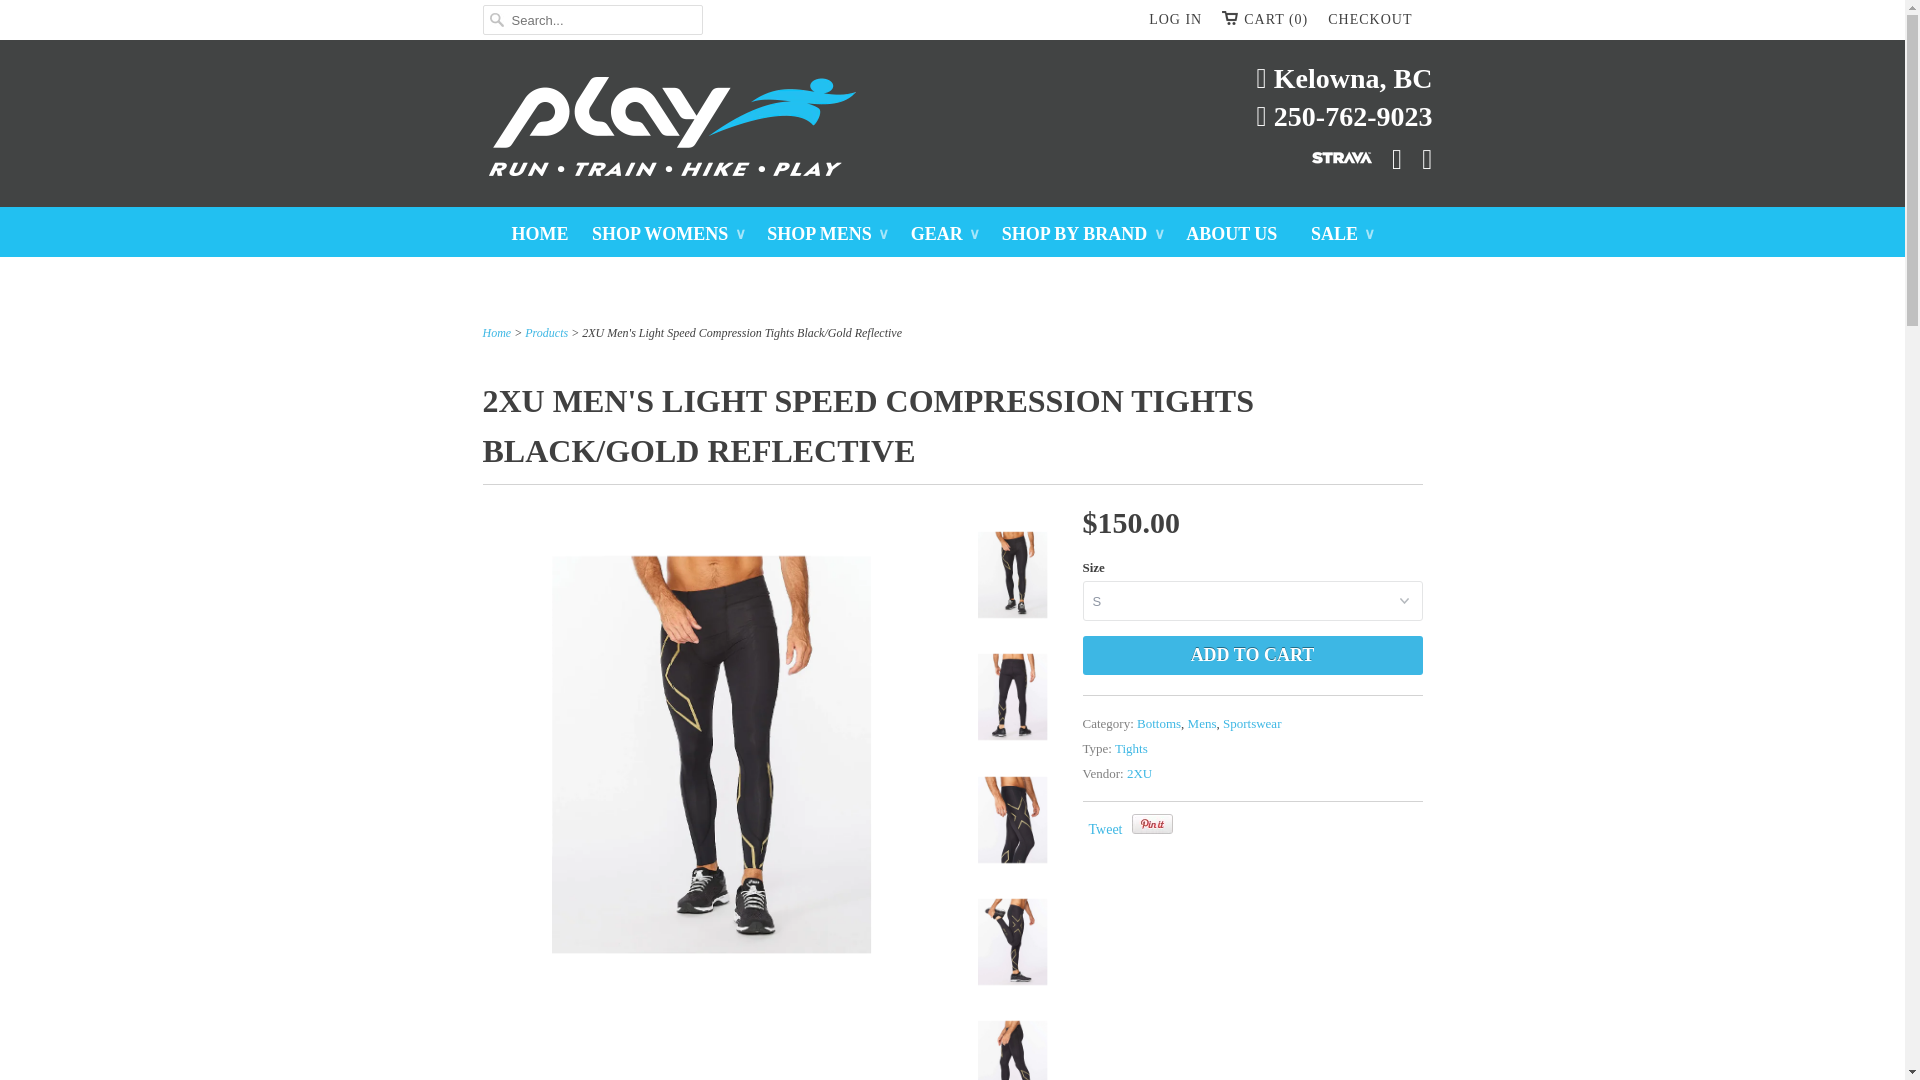 Image resolution: width=1920 pixels, height=1080 pixels. Describe the element at coordinates (952, 130) in the screenshot. I see `Play Stores Inc` at that location.